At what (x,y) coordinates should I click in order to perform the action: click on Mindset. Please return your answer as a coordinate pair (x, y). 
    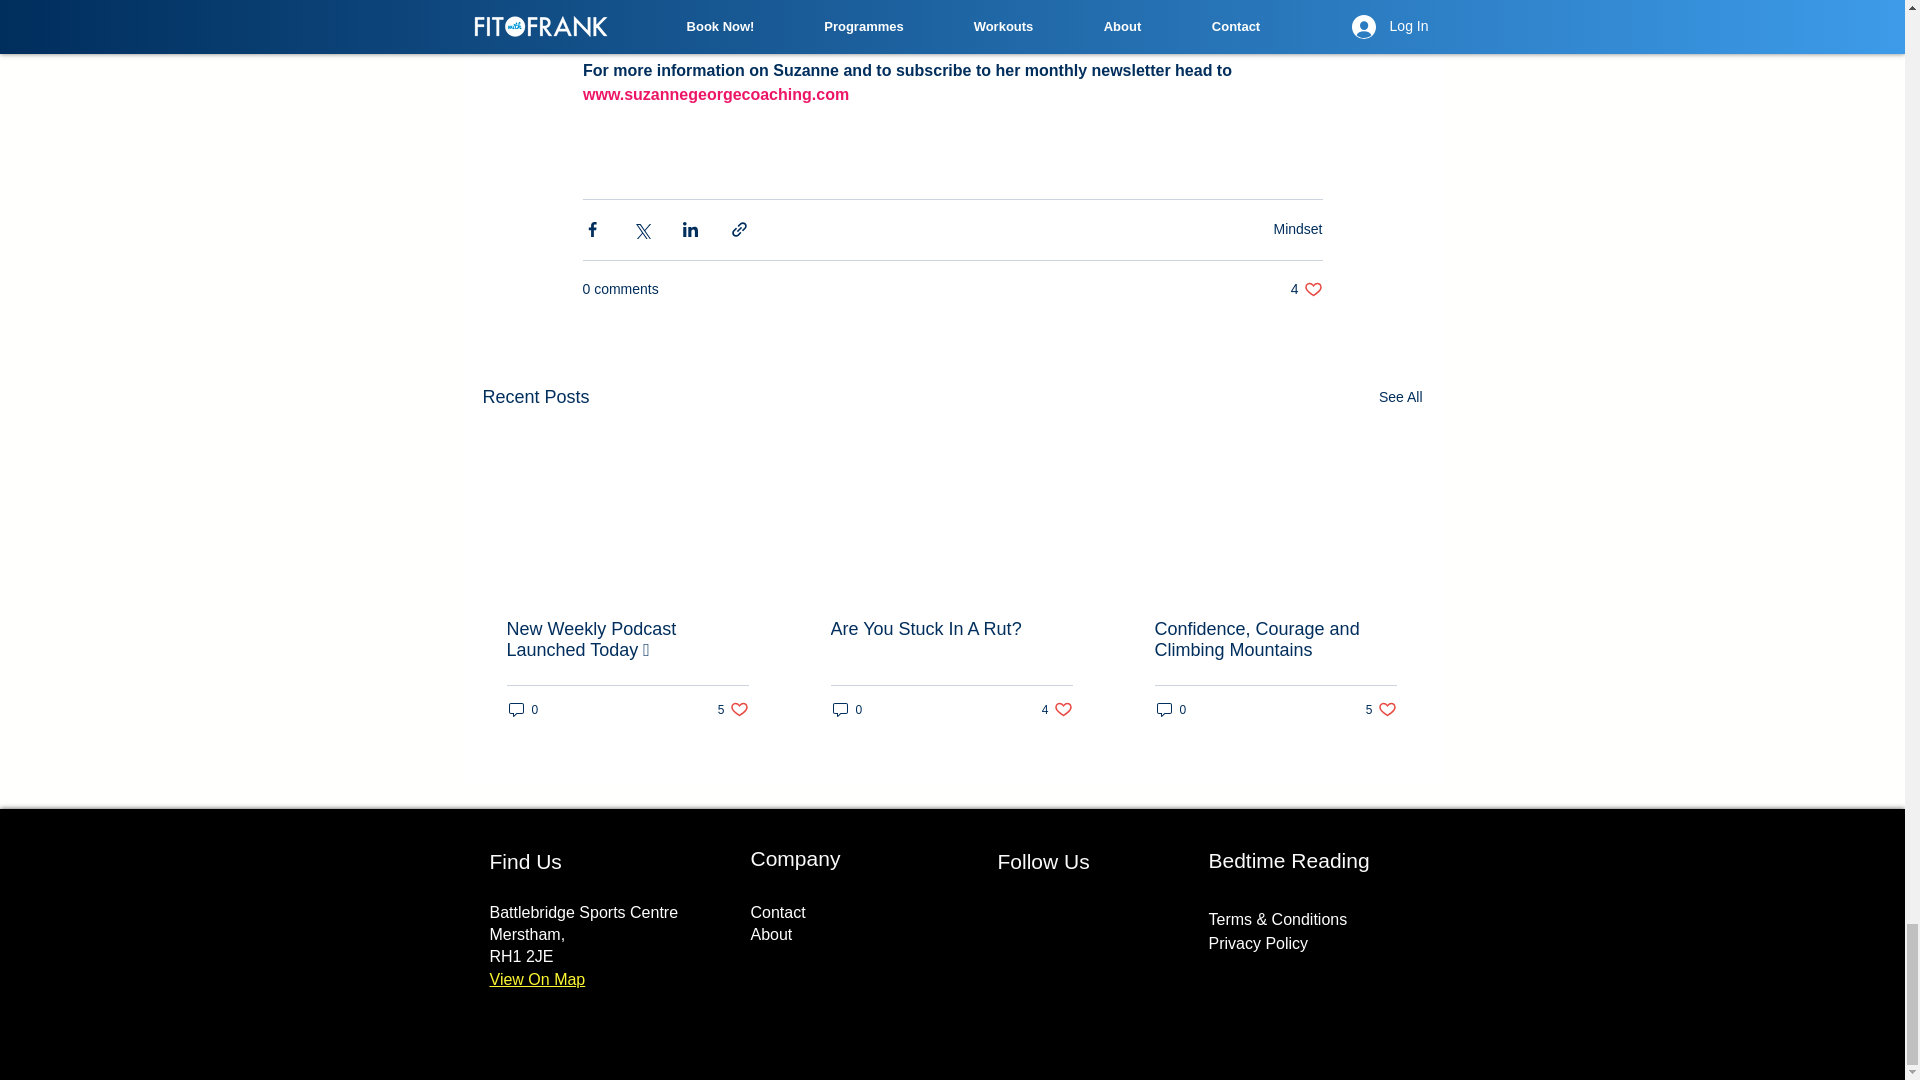
    Looking at the image, I should click on (1170, 709).